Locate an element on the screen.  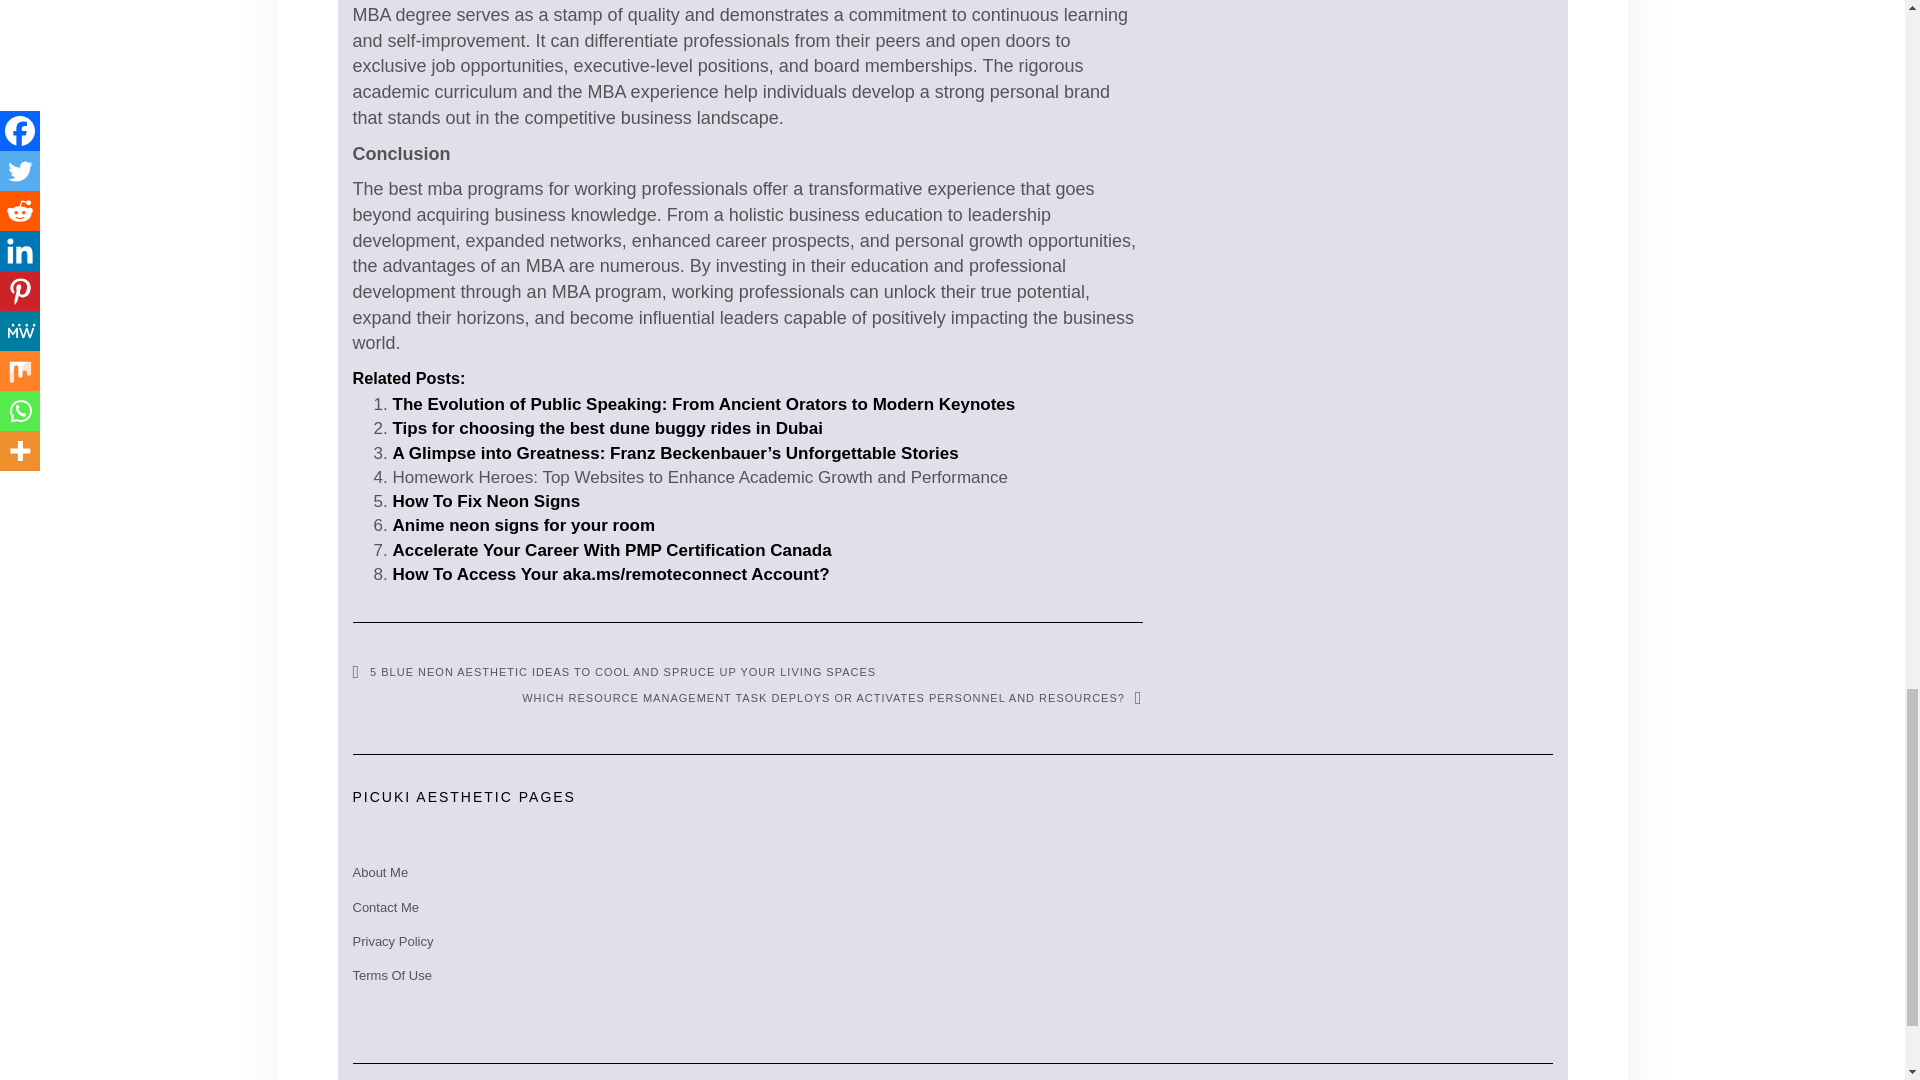
Accelerate Your Career With PMP Certification Canada is located at coordinates (611, 550).